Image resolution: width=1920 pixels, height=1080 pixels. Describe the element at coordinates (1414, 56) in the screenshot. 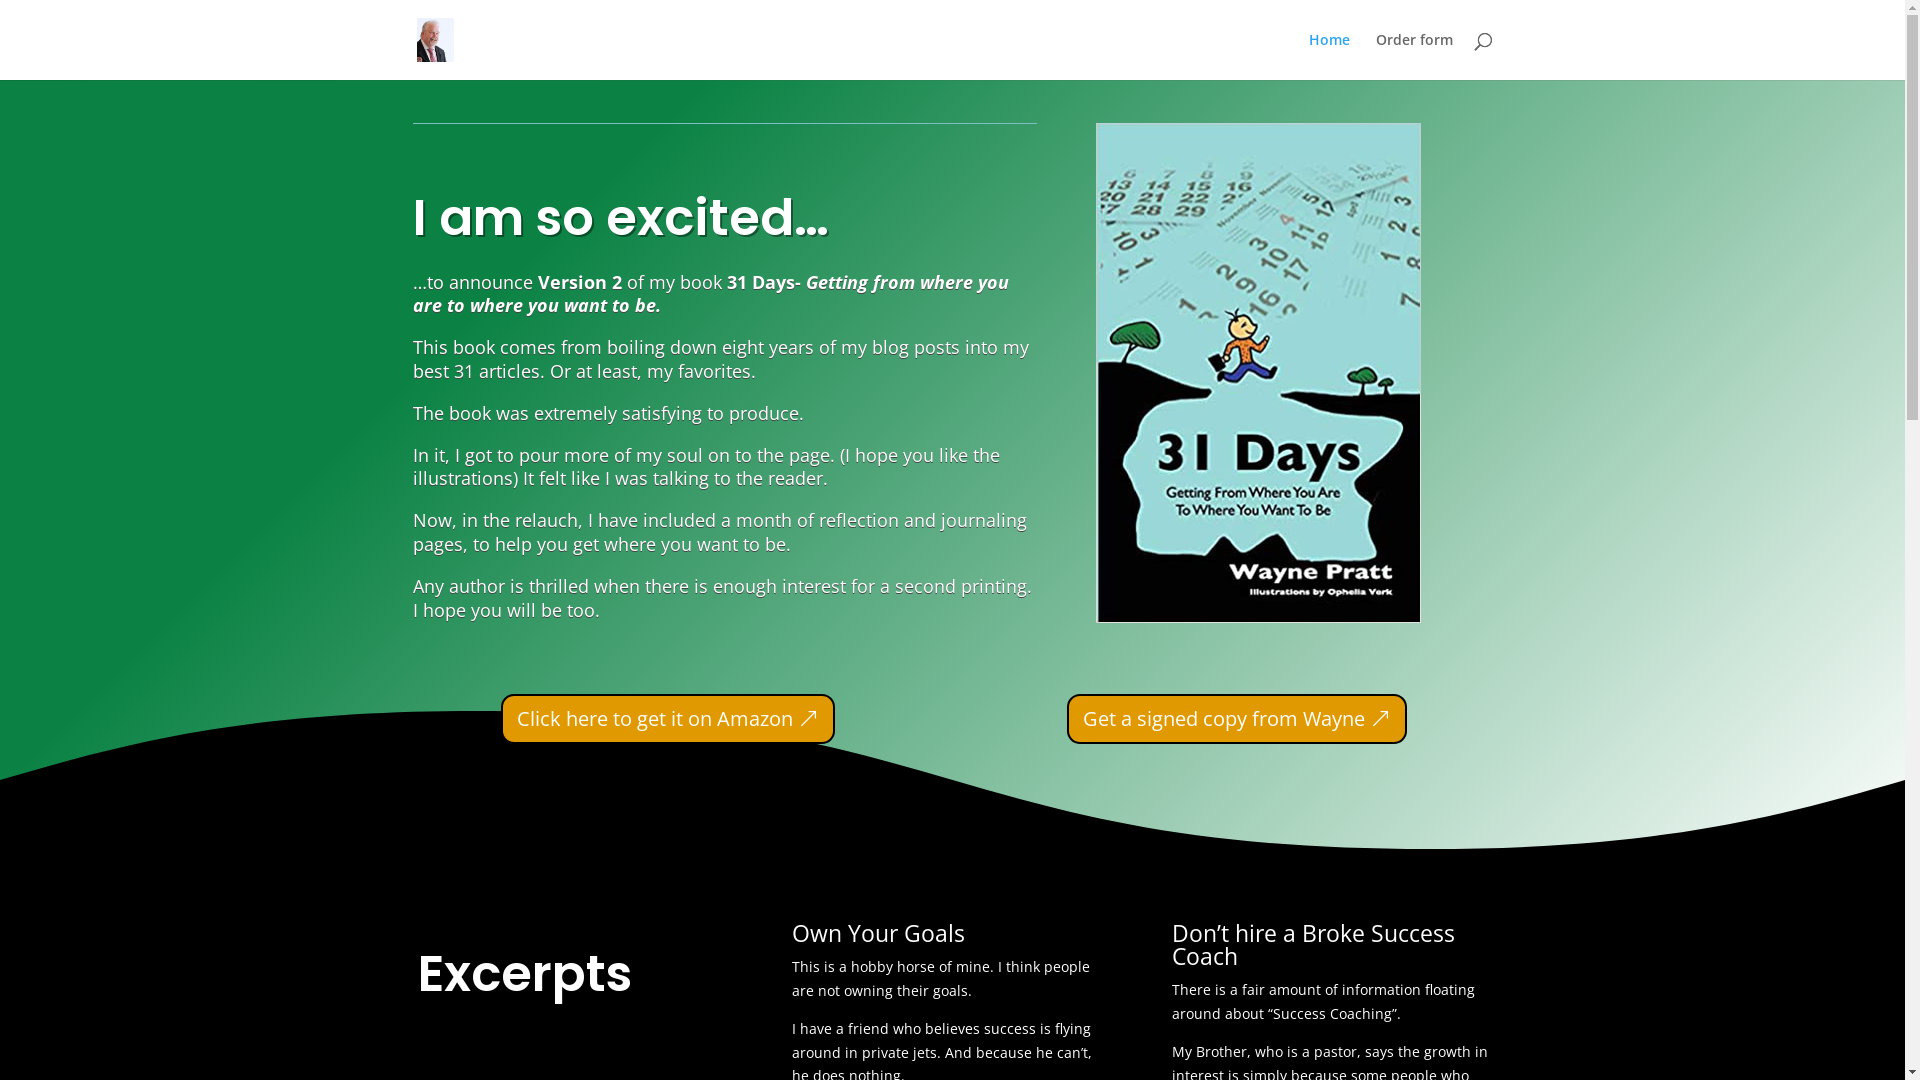

I see `Order form` at that location.